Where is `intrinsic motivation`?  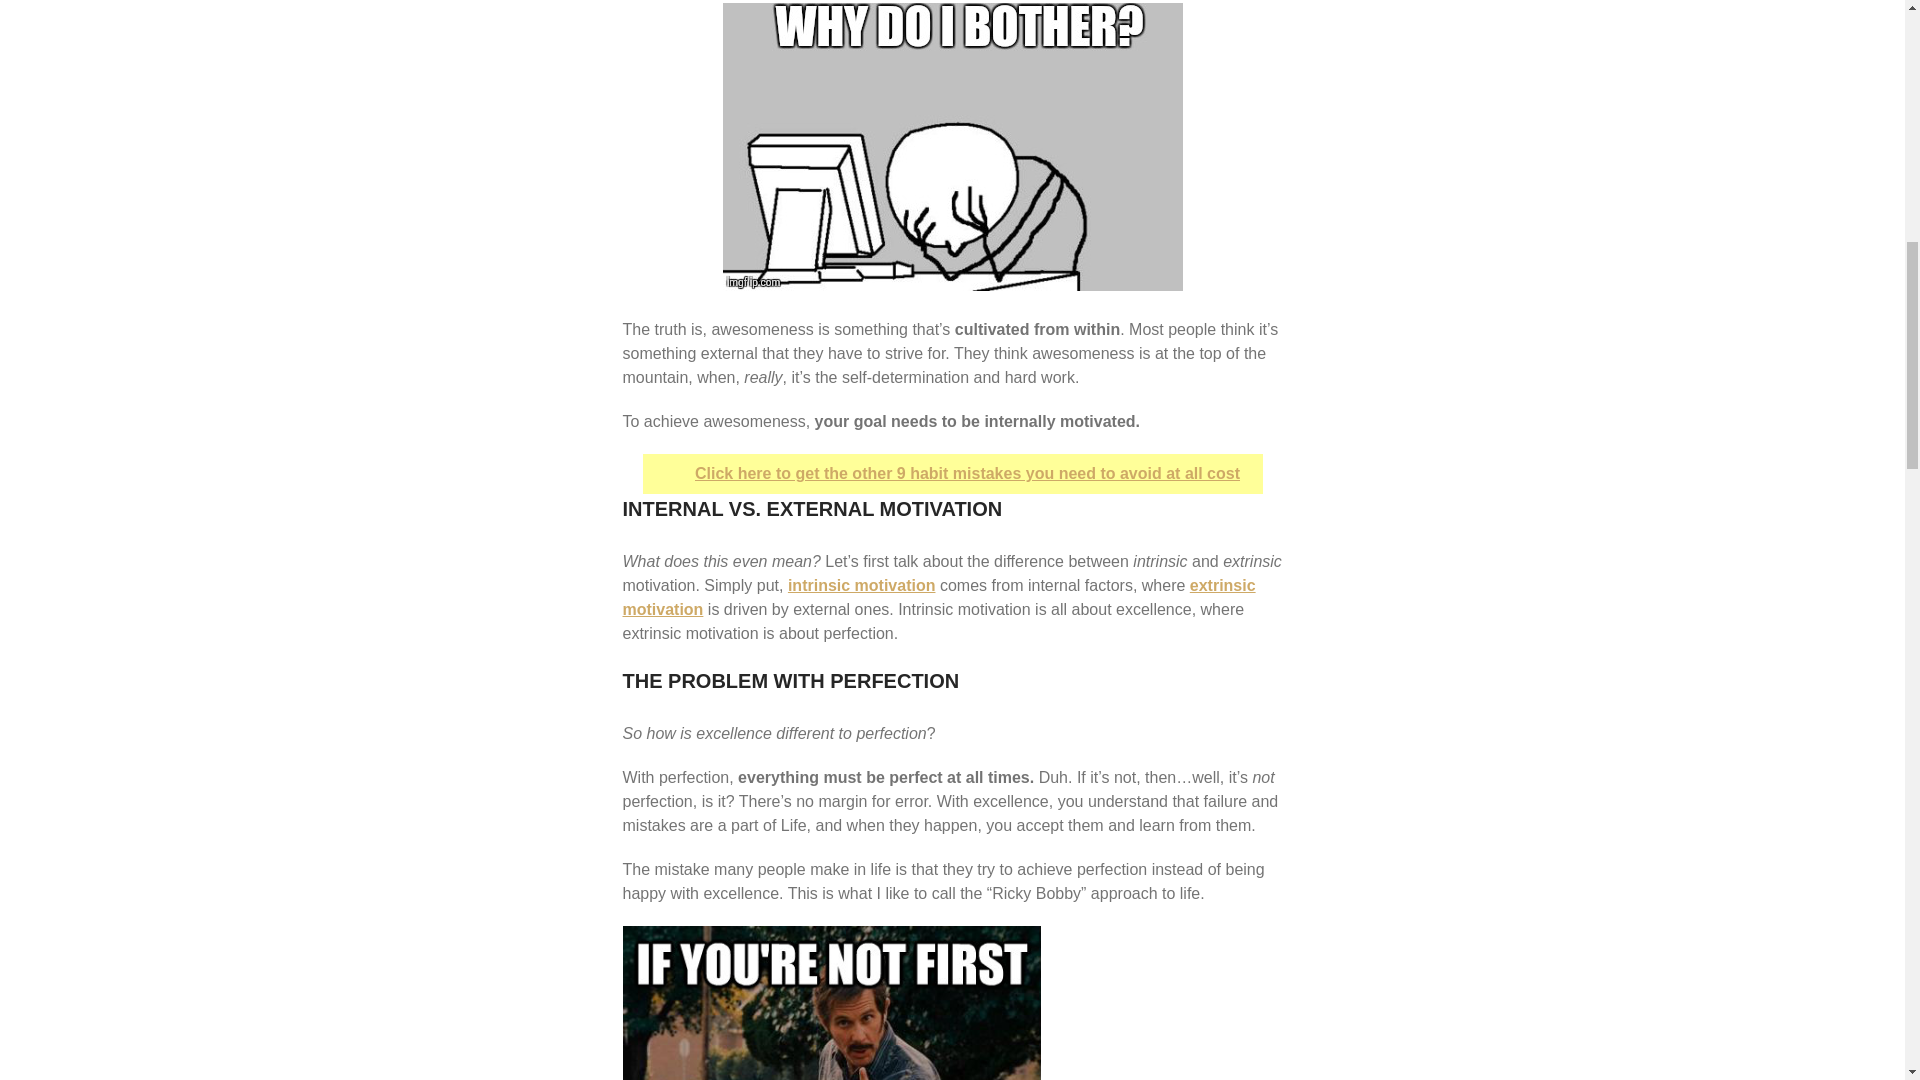 intrinsic motivation is located at coordinates (862, 585).